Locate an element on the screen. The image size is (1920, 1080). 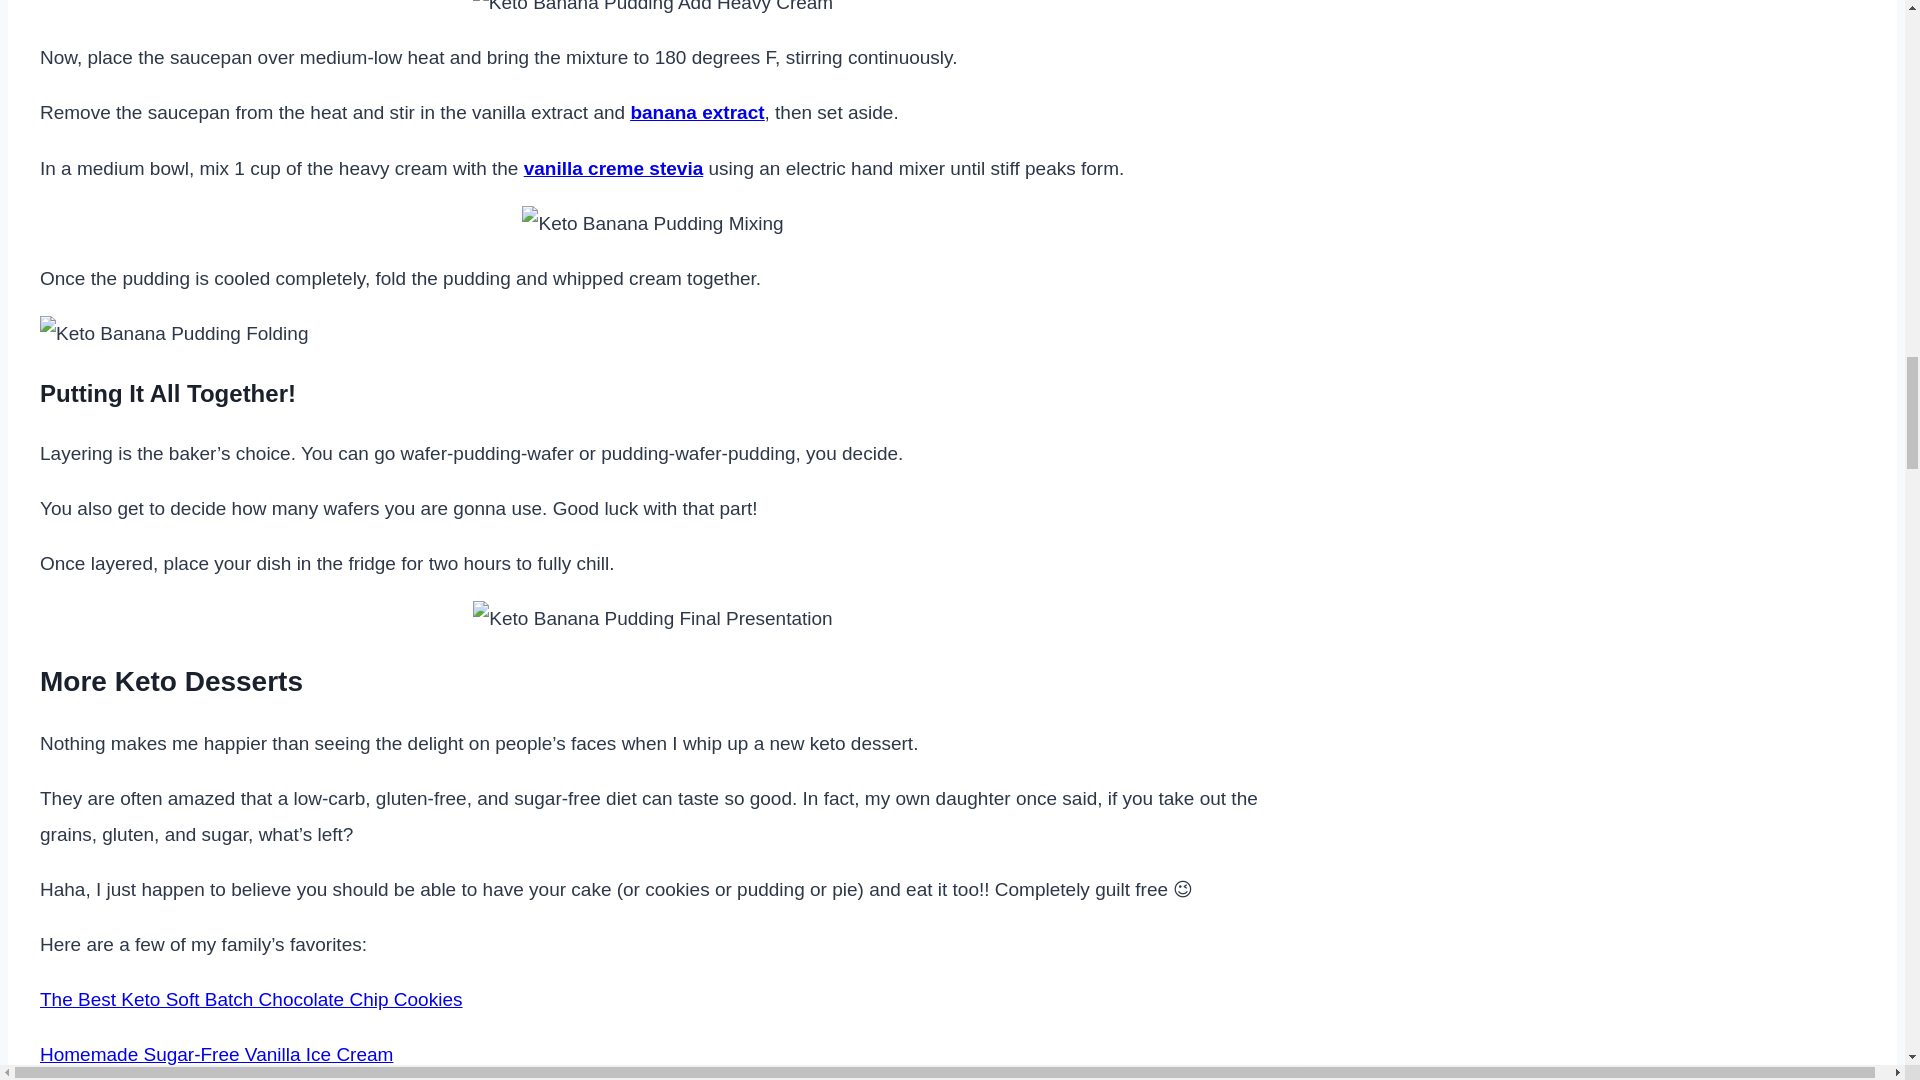
The Best Keto Soft Batch Chocolate Chip Cookies is located at coordinates (251, 999).